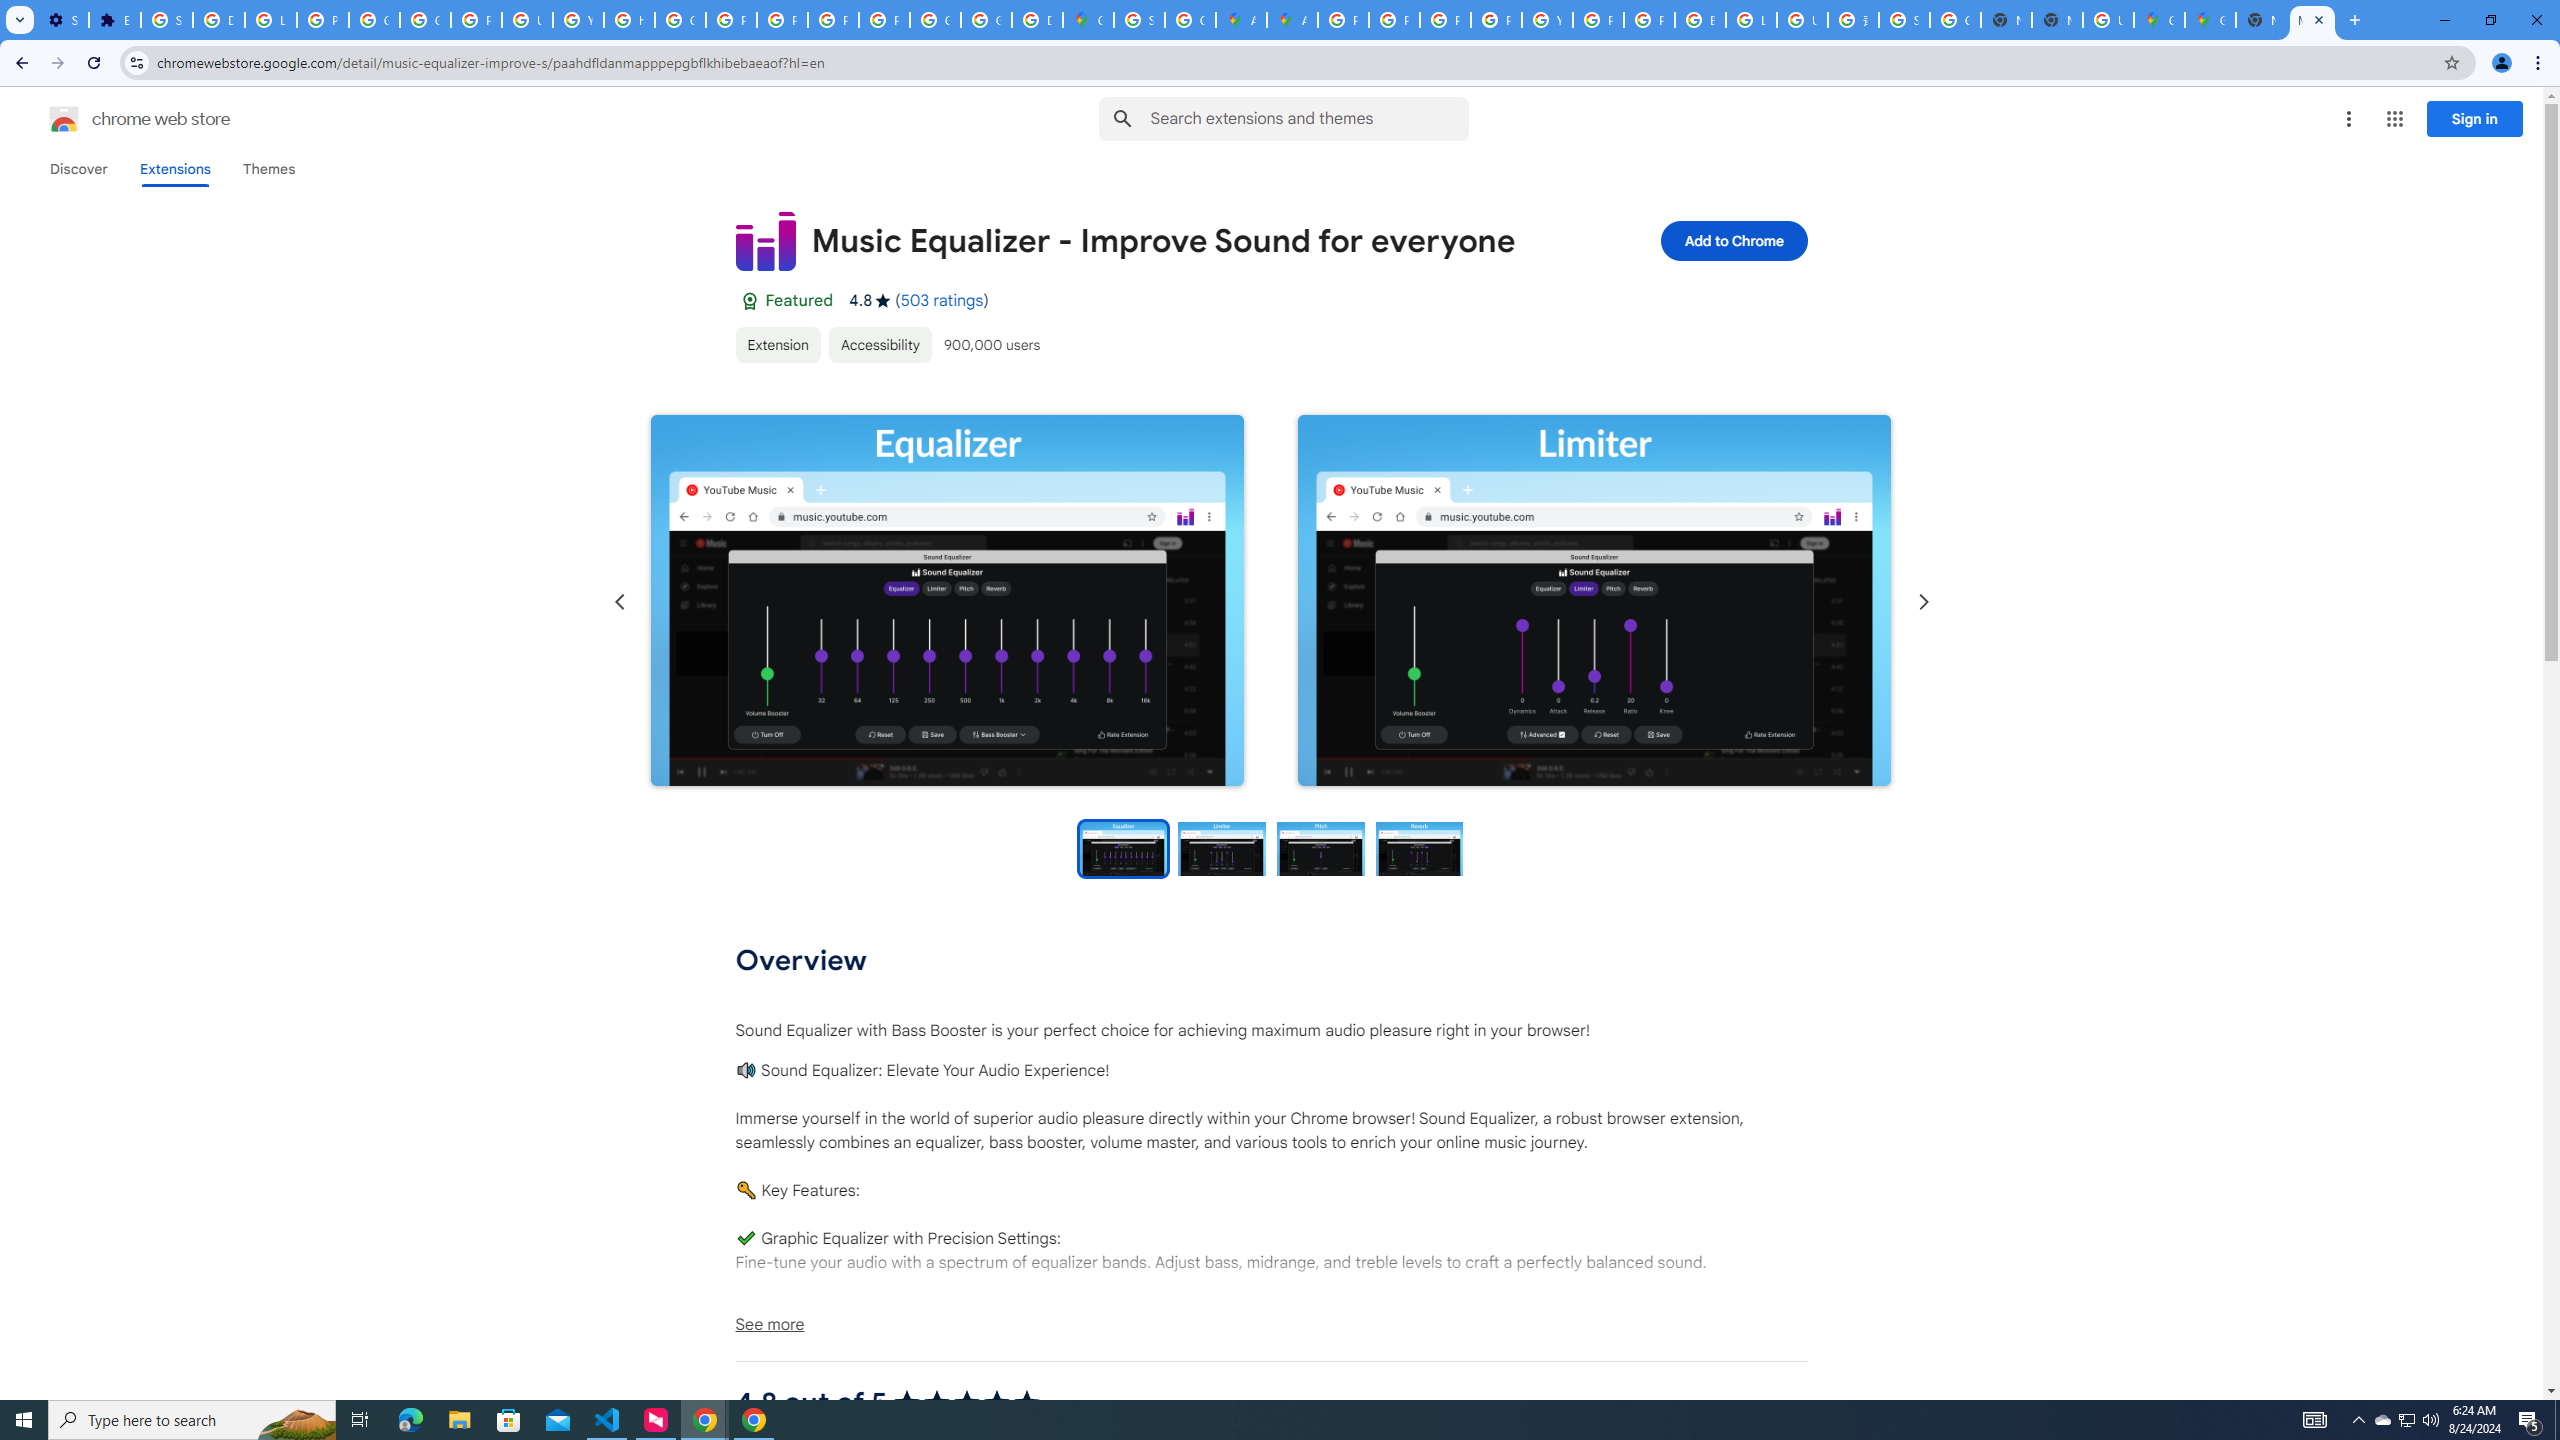 The height and width of the screenshot is (1440, 2560). What do you see at coordinates (2502, 63) in the screenshot?
I see `You` at bounding box center [2502, 63].